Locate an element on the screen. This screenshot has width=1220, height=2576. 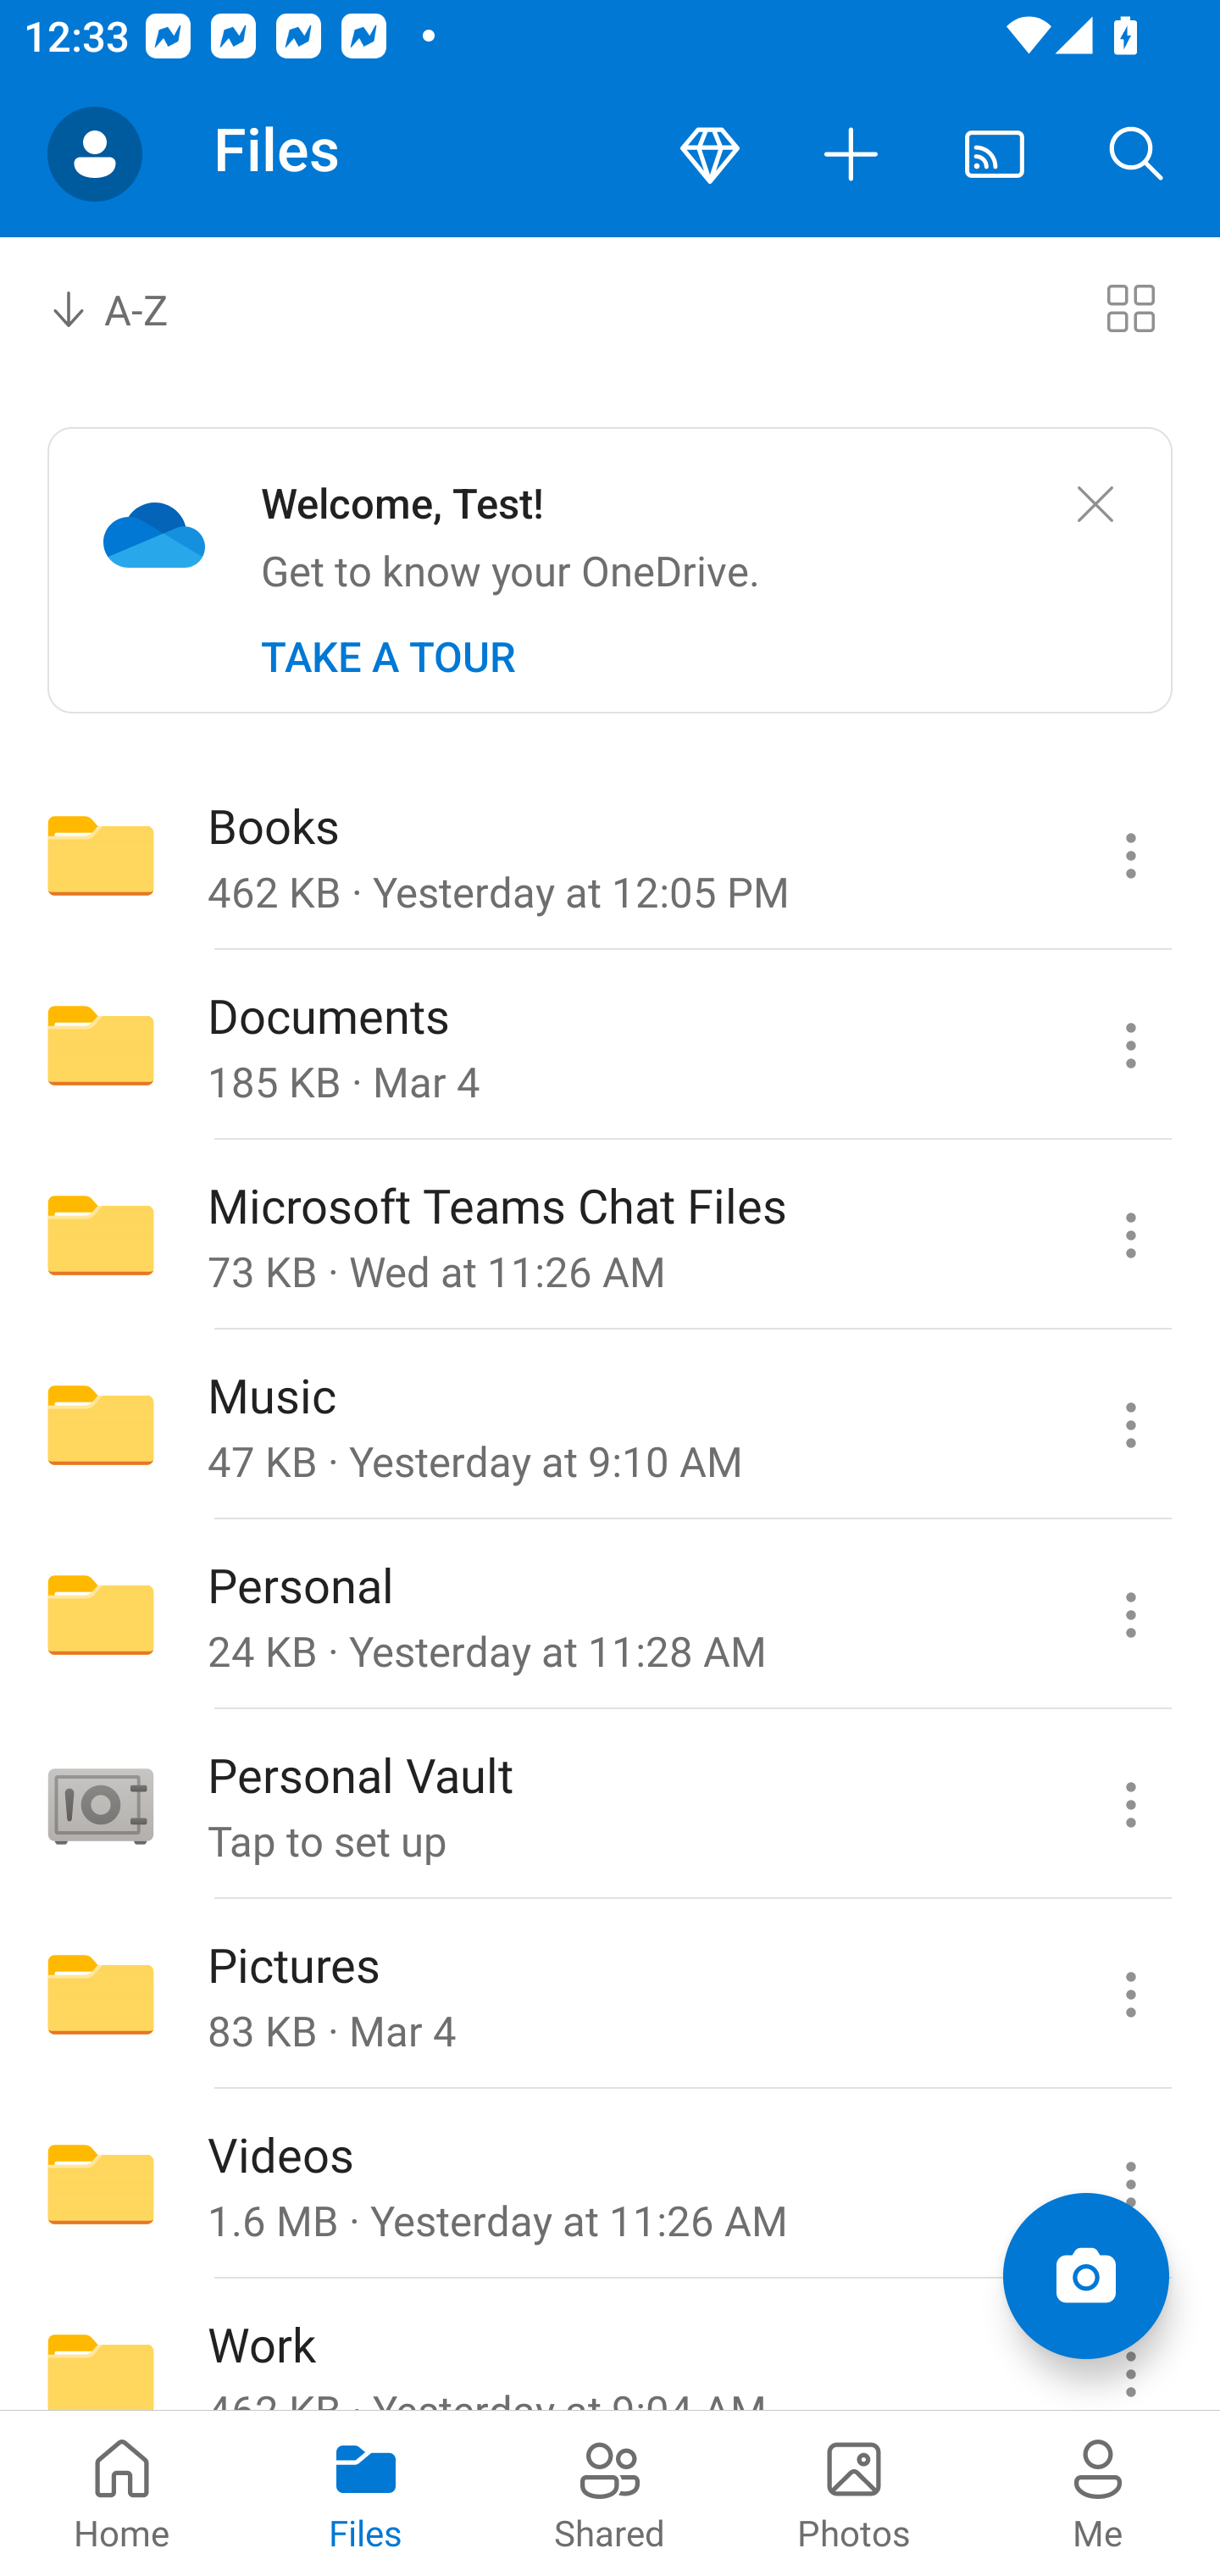
Personal commands is located at coordinates (1130, 1615).